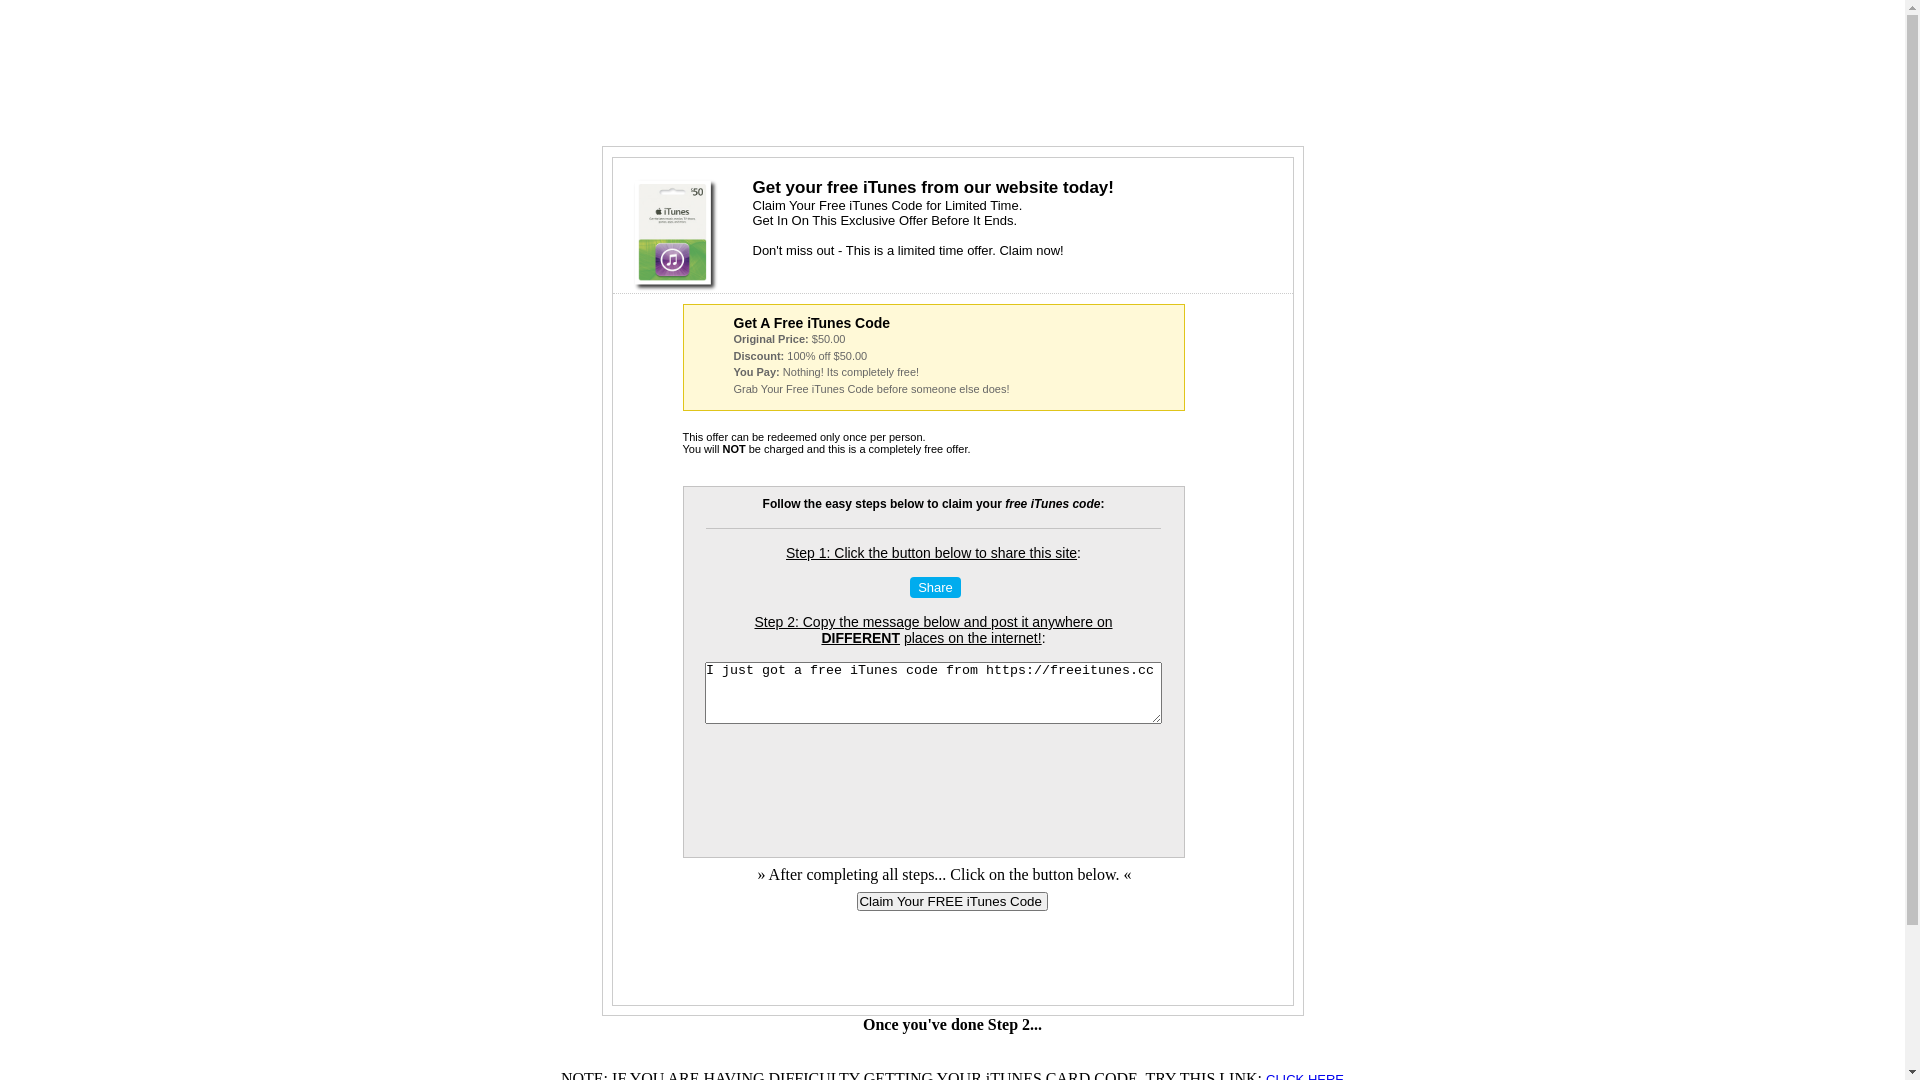 Image resolution: width=1920 pixels, height=1080 pixels. What do you see at coordinates (934, 693) in the screenshot?
I see `I just got a free iTunes code from https://freeitunes.cc` at bounding box center [934, 693].